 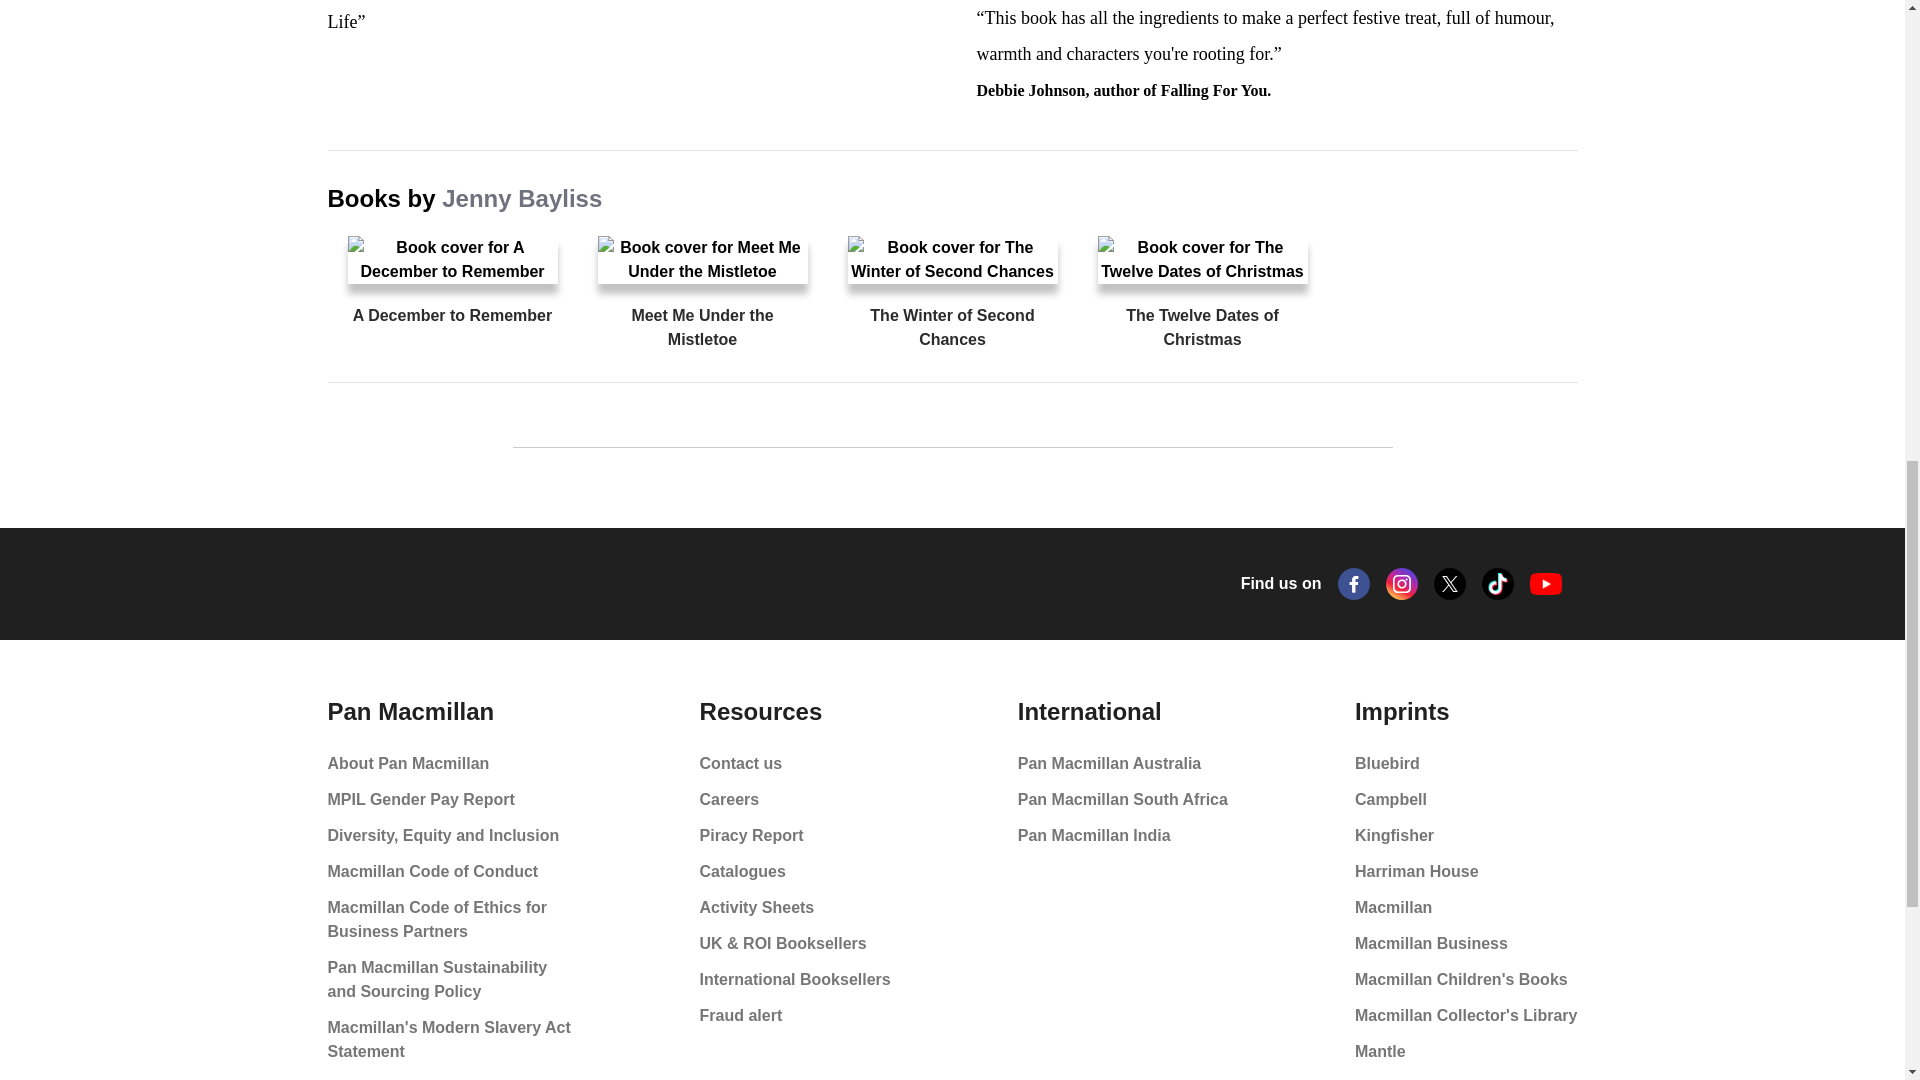 What do you see at coordinates (1546, 584) in the screenshot?
I see `YouTube` at bounding box center [1546, 584].